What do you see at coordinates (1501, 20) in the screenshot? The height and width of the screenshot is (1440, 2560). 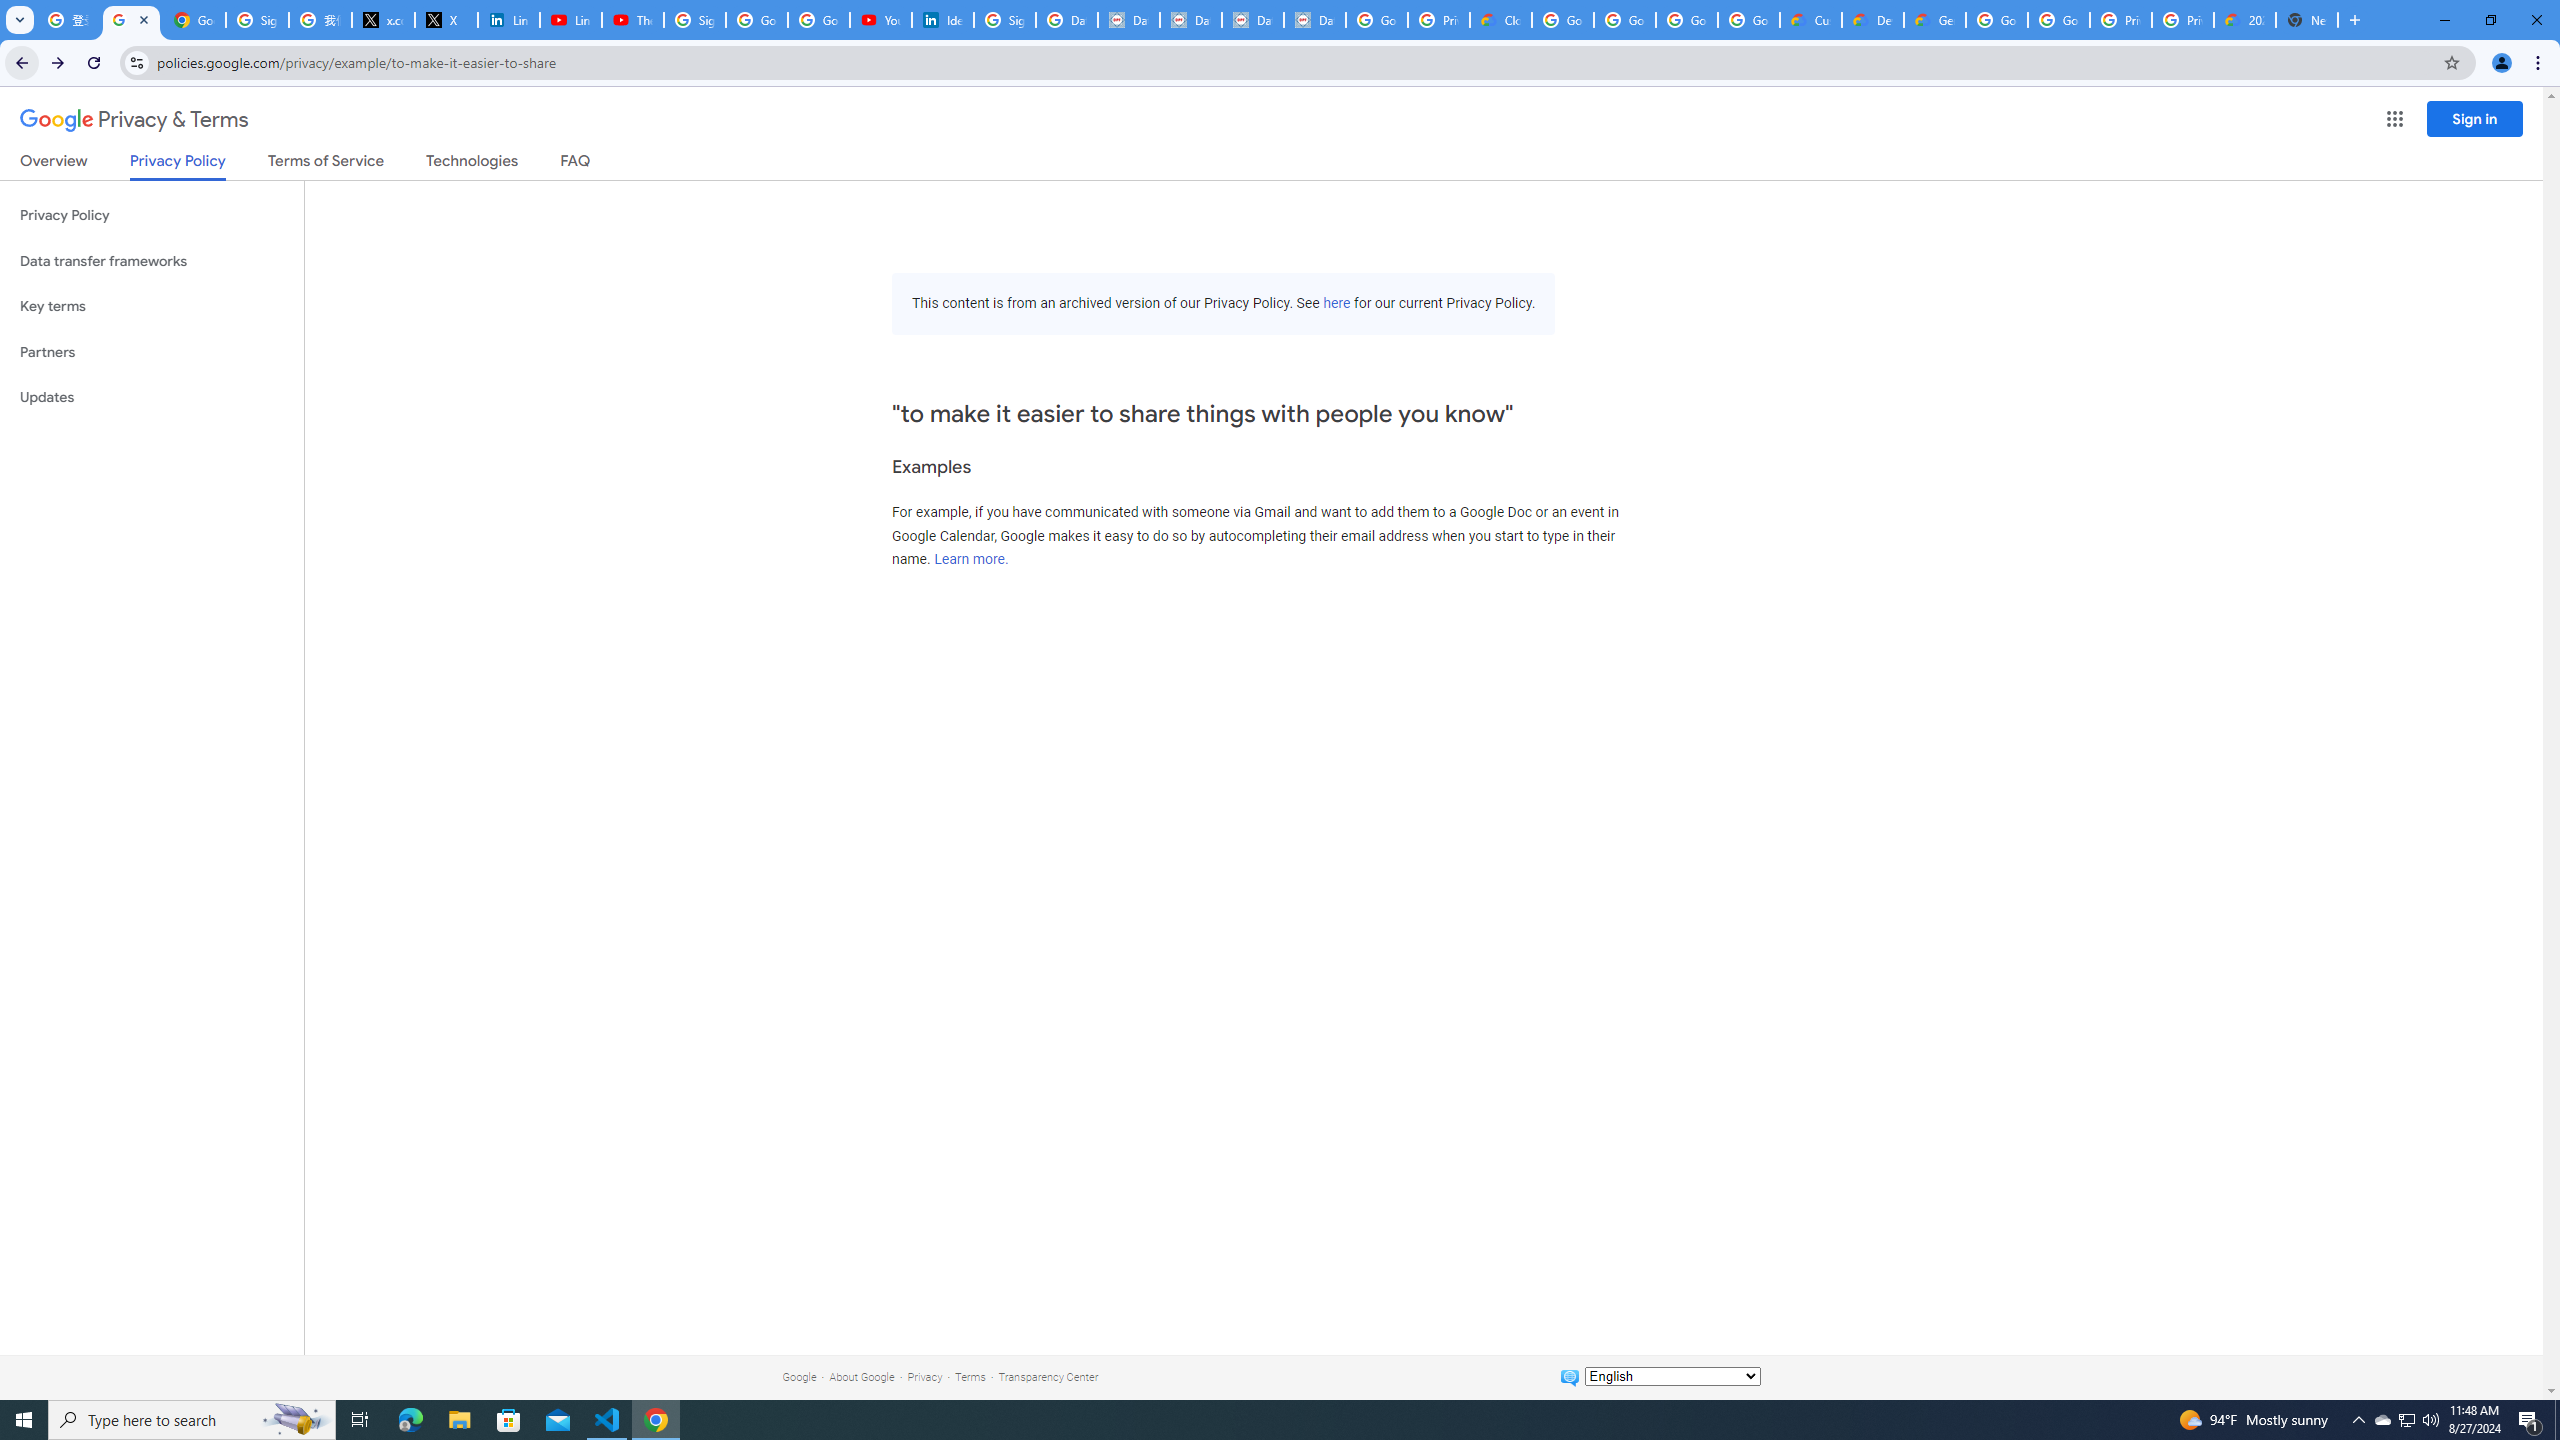 I see `Cloud Data Processing Addendum | Google Cloud` at bounding box center [1501, 20].